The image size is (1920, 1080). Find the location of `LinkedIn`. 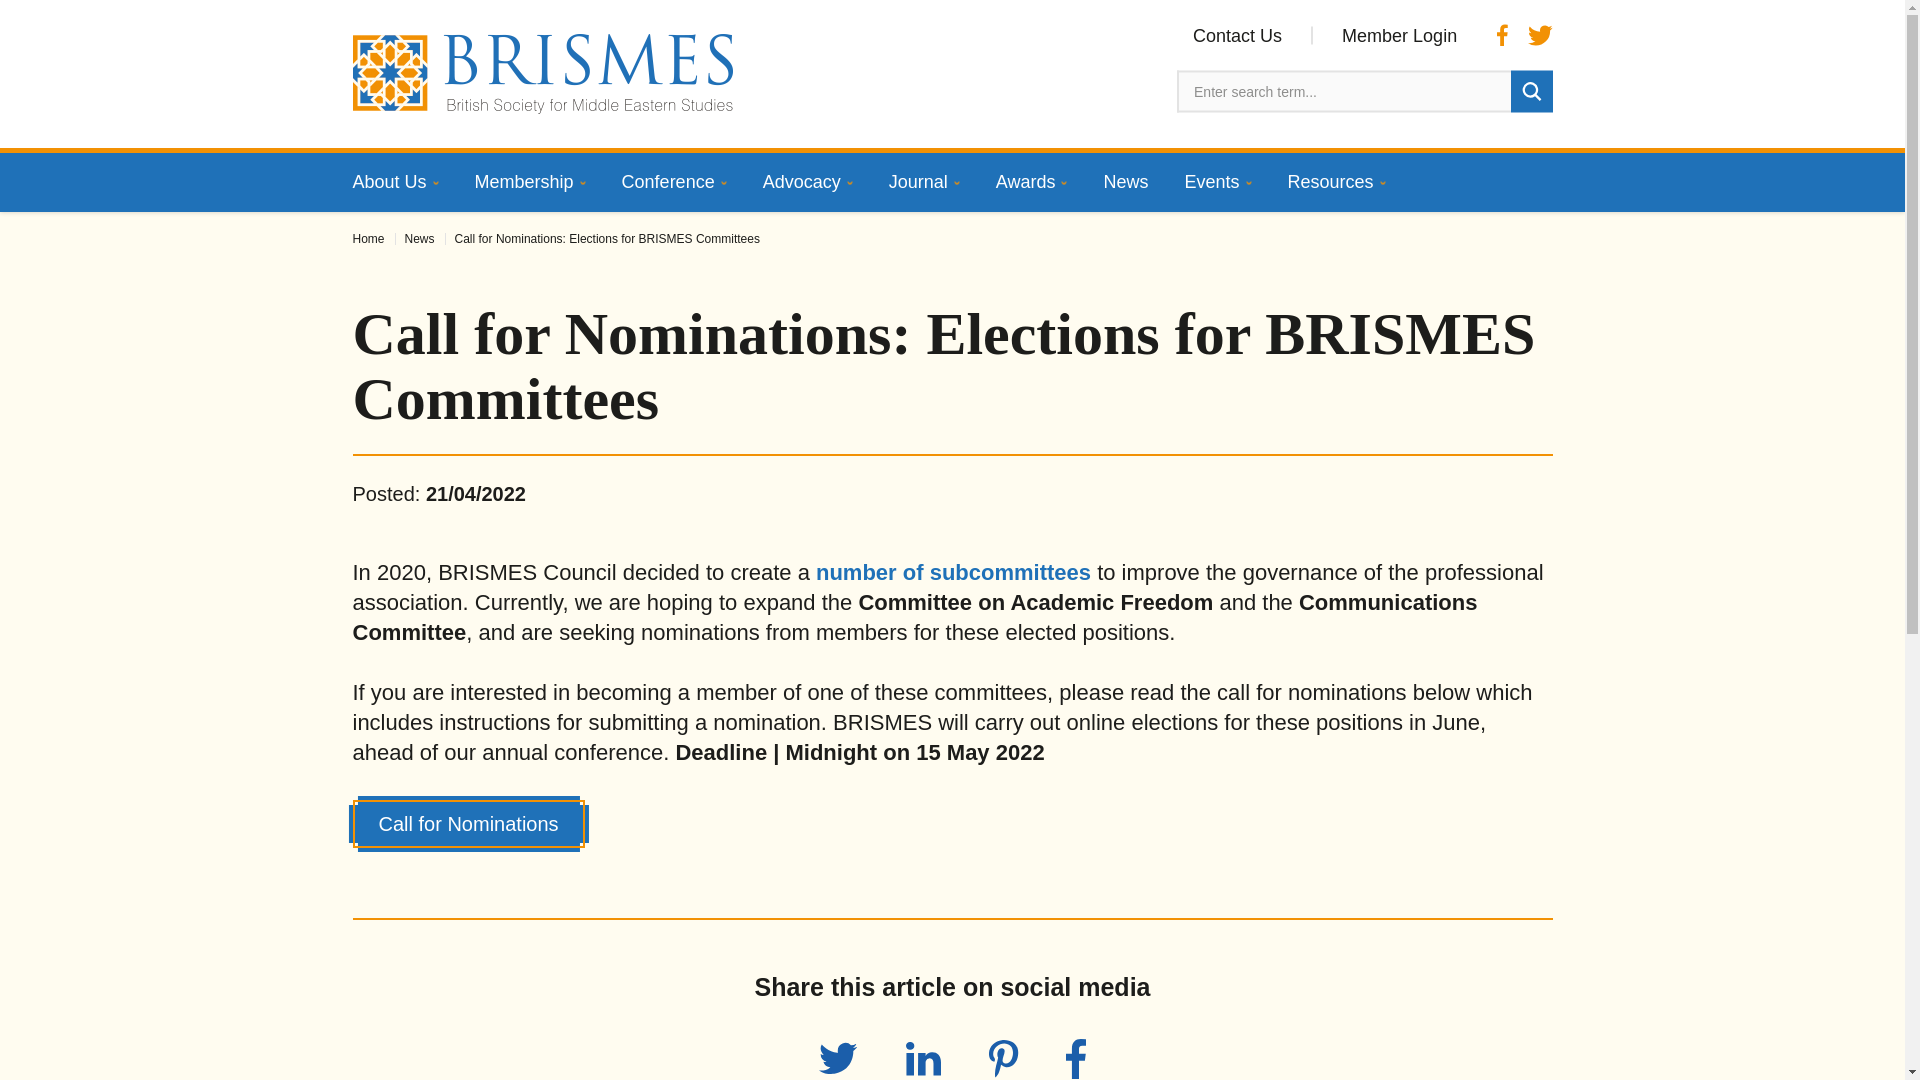

LinkedIn is located at coordinates (923, 1058).